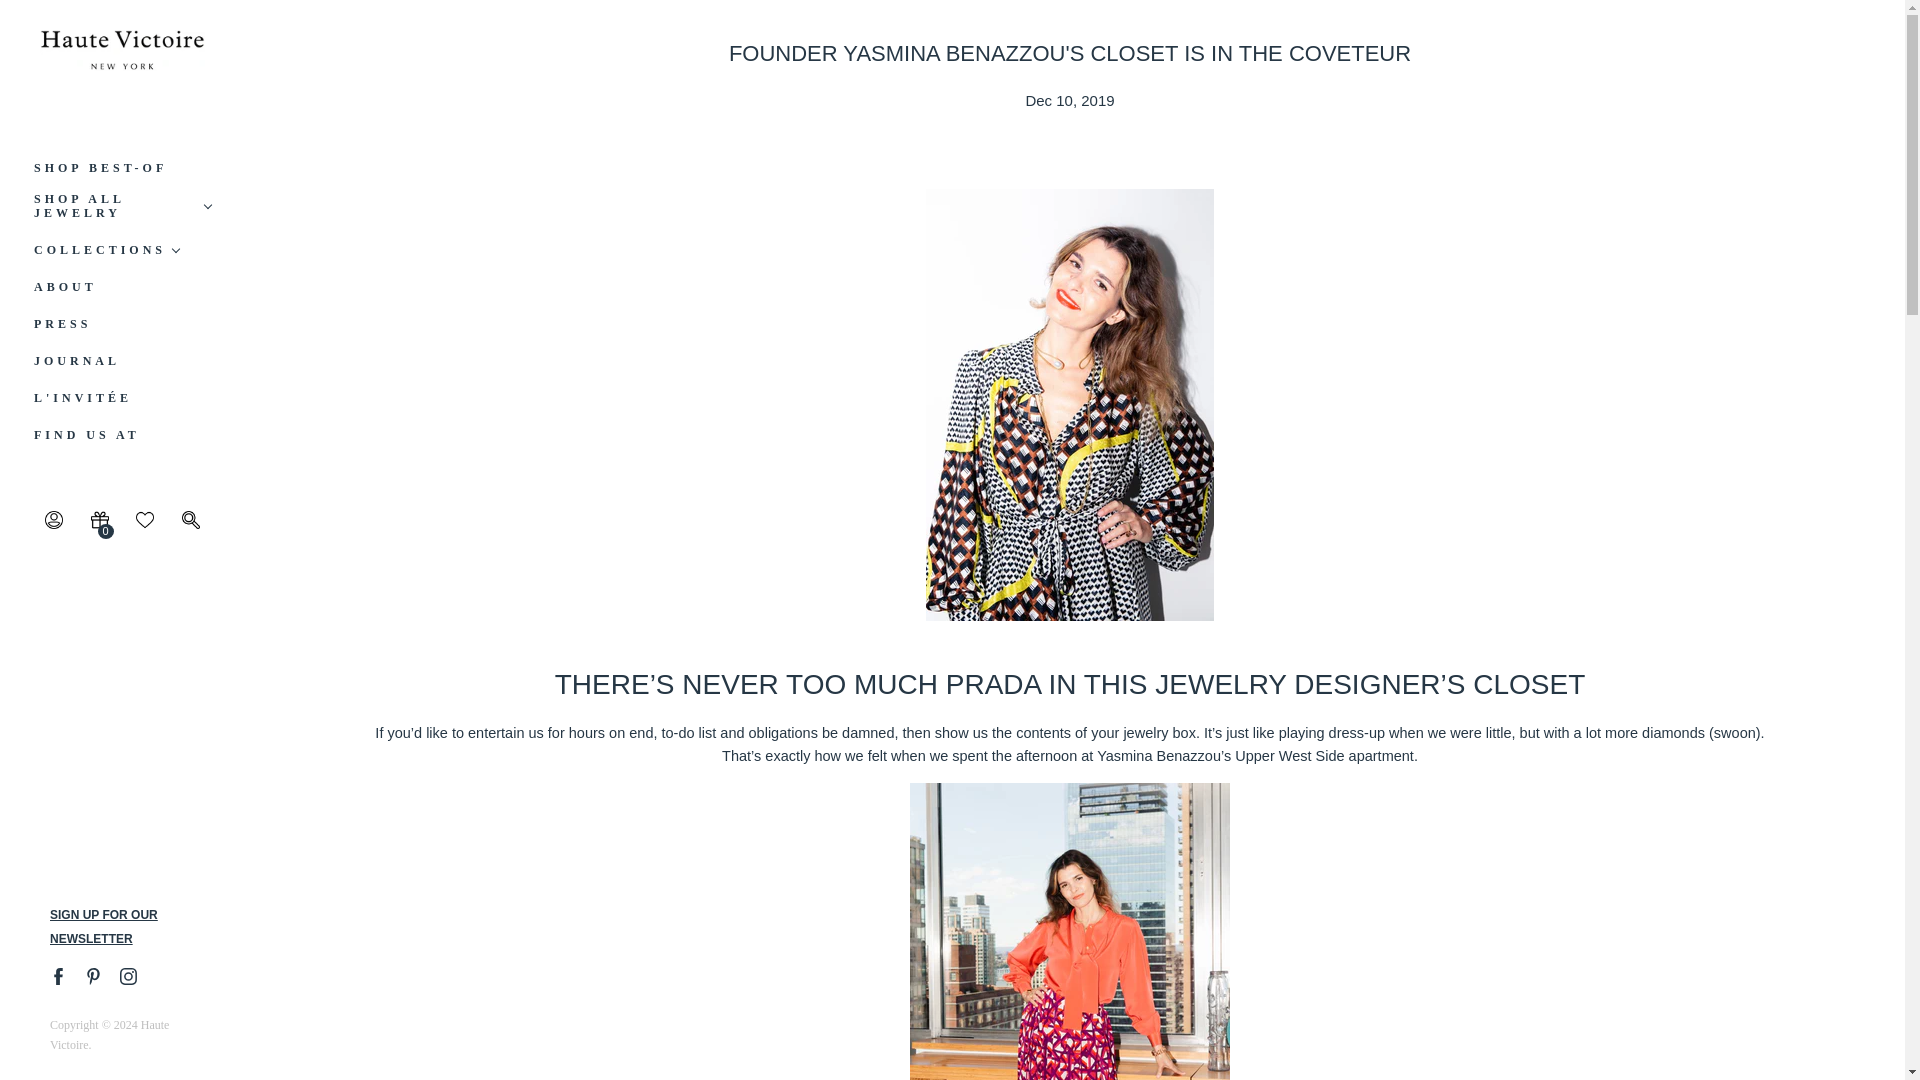 The image size is (1920, 1080). I want to click on SHOP ALL JEWELRY, so click(122, 206).